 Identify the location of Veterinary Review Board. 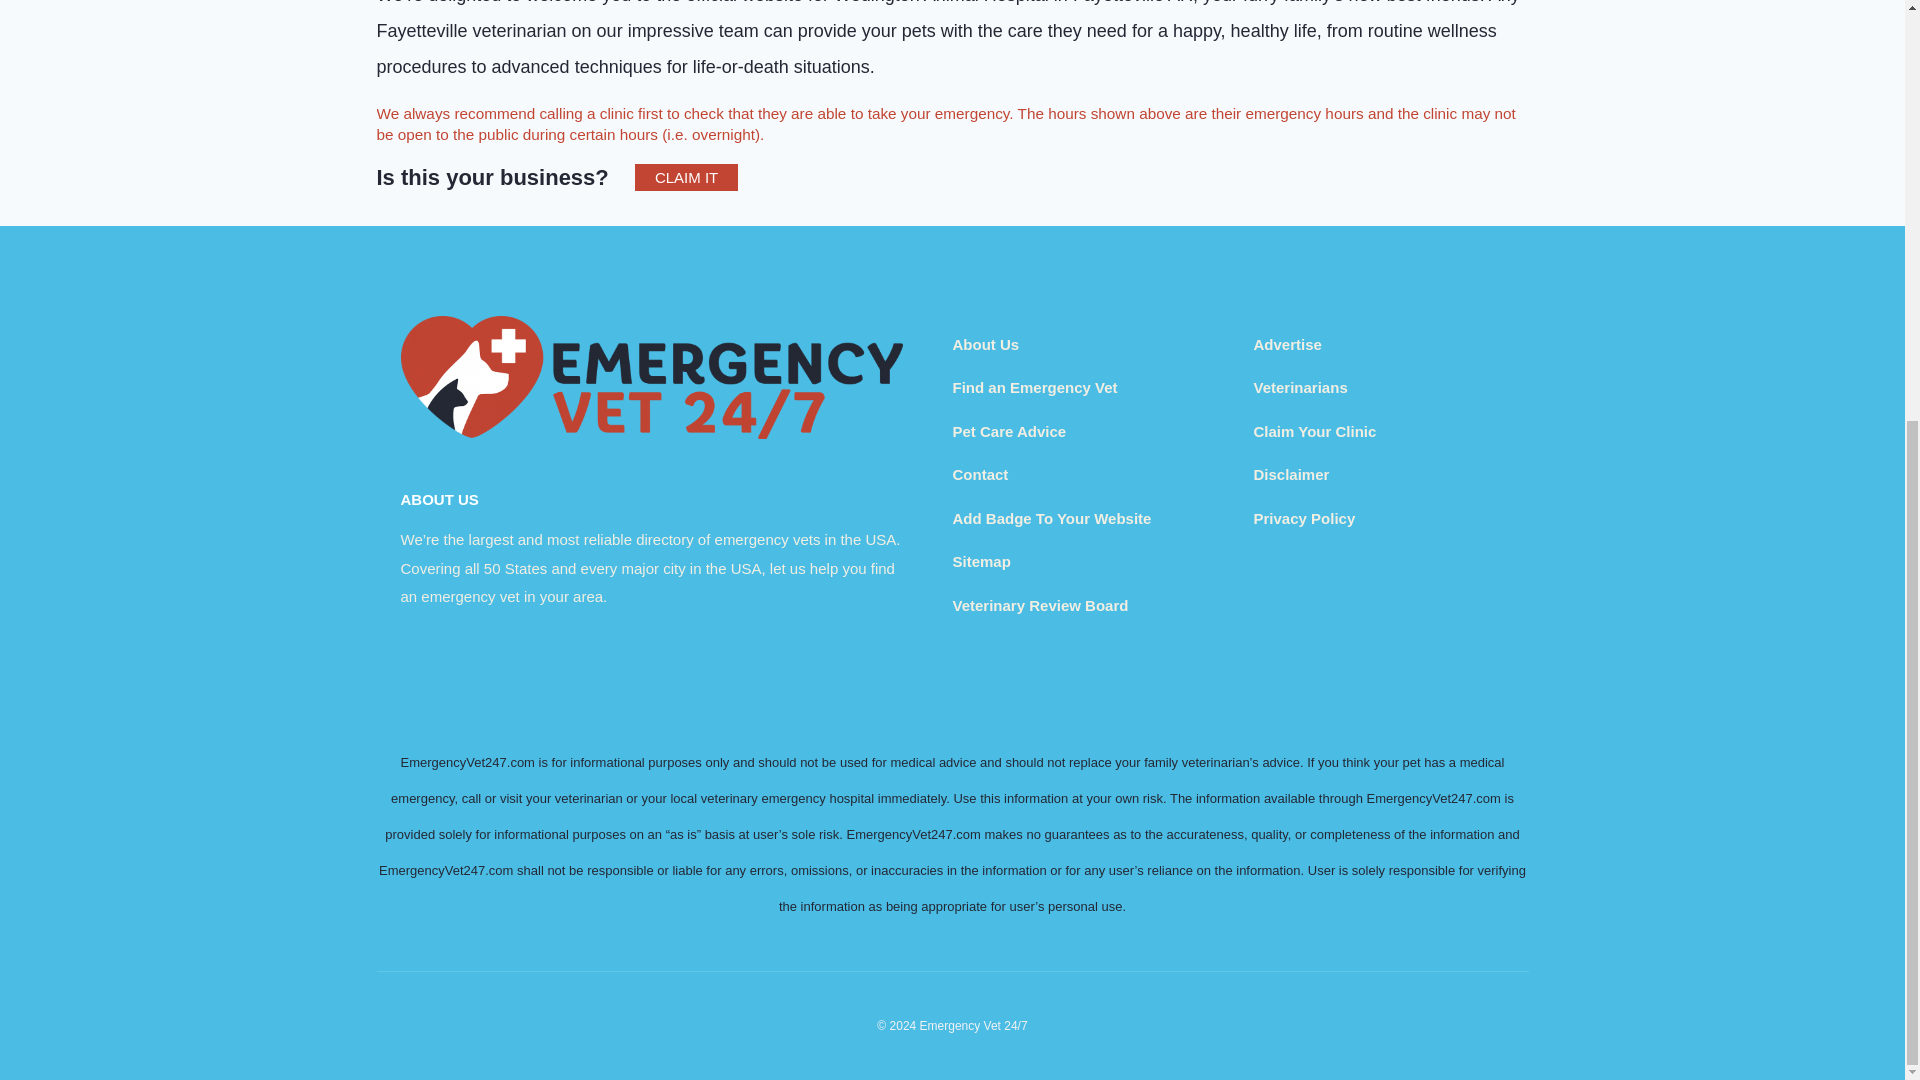
(1040, 606).